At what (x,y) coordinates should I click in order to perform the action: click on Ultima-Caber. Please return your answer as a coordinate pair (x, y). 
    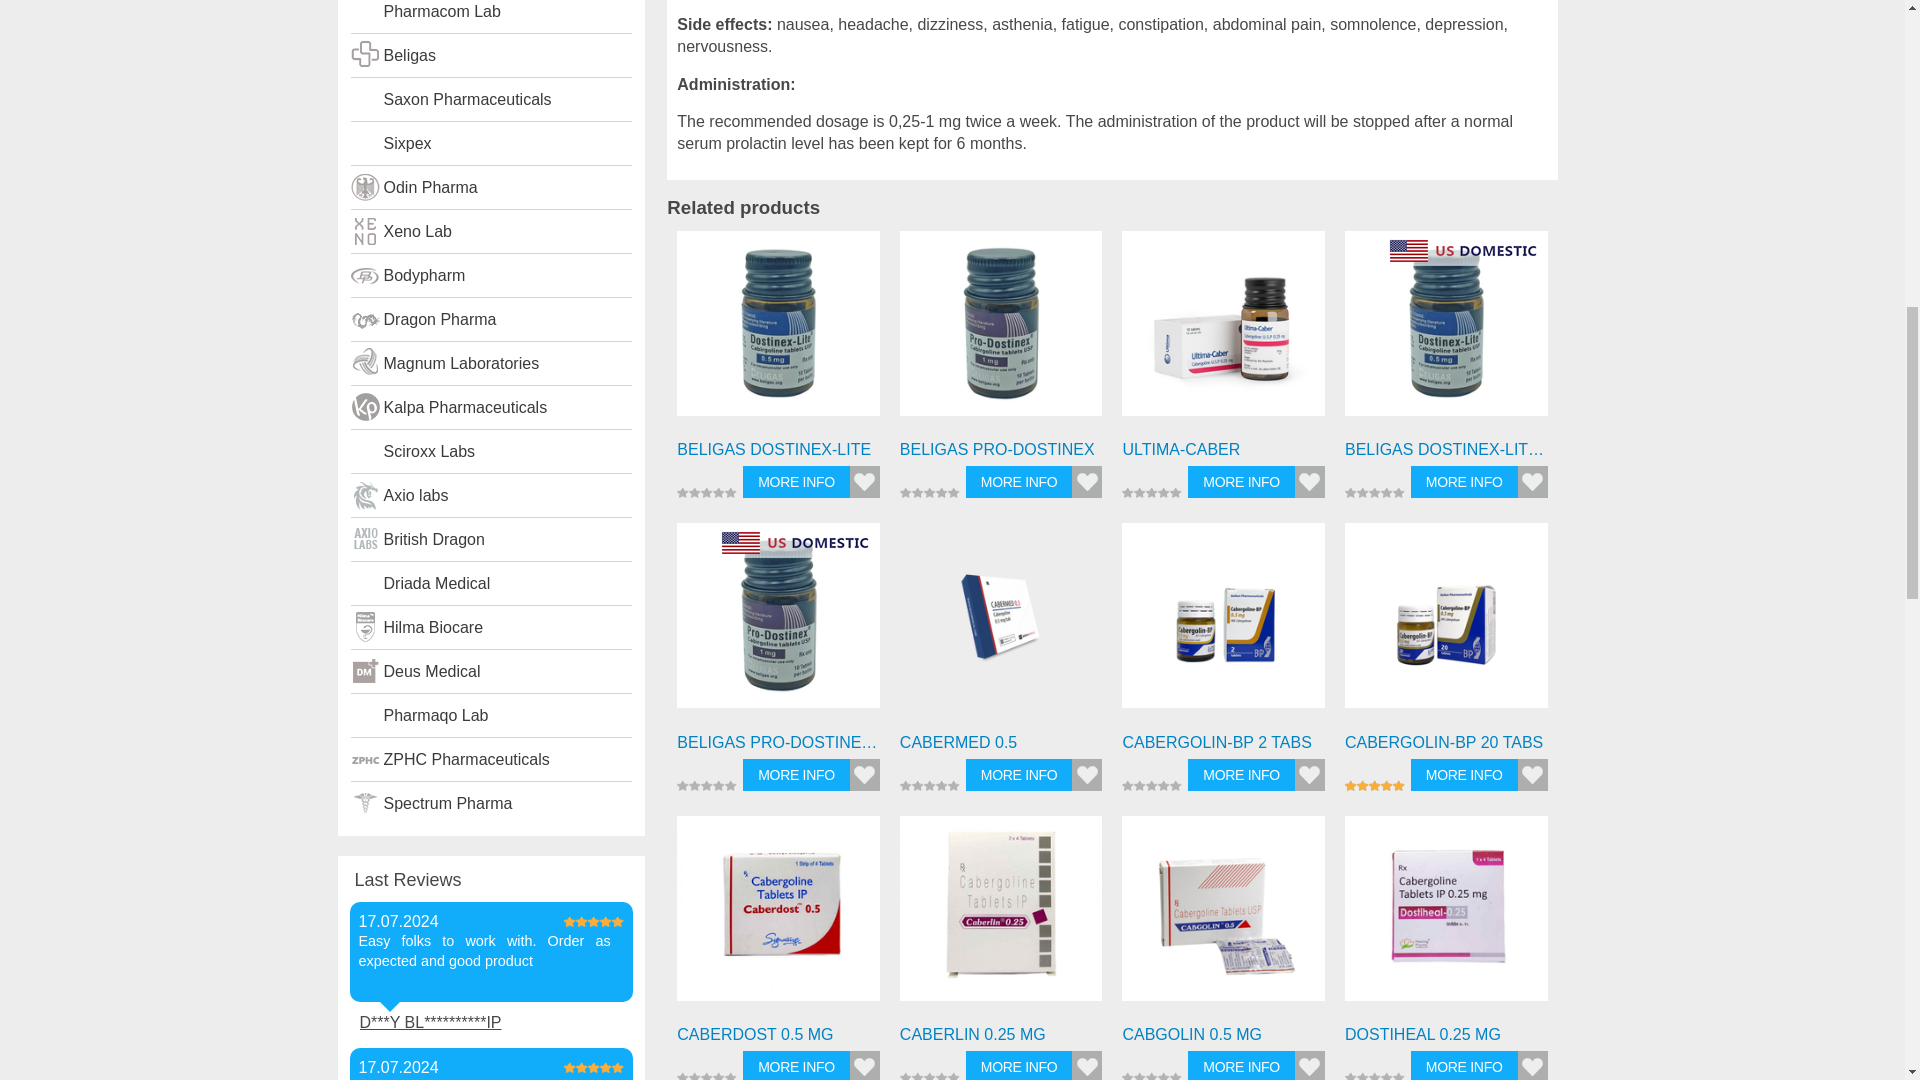
    Looking at the image, I should click on (1222, 332).